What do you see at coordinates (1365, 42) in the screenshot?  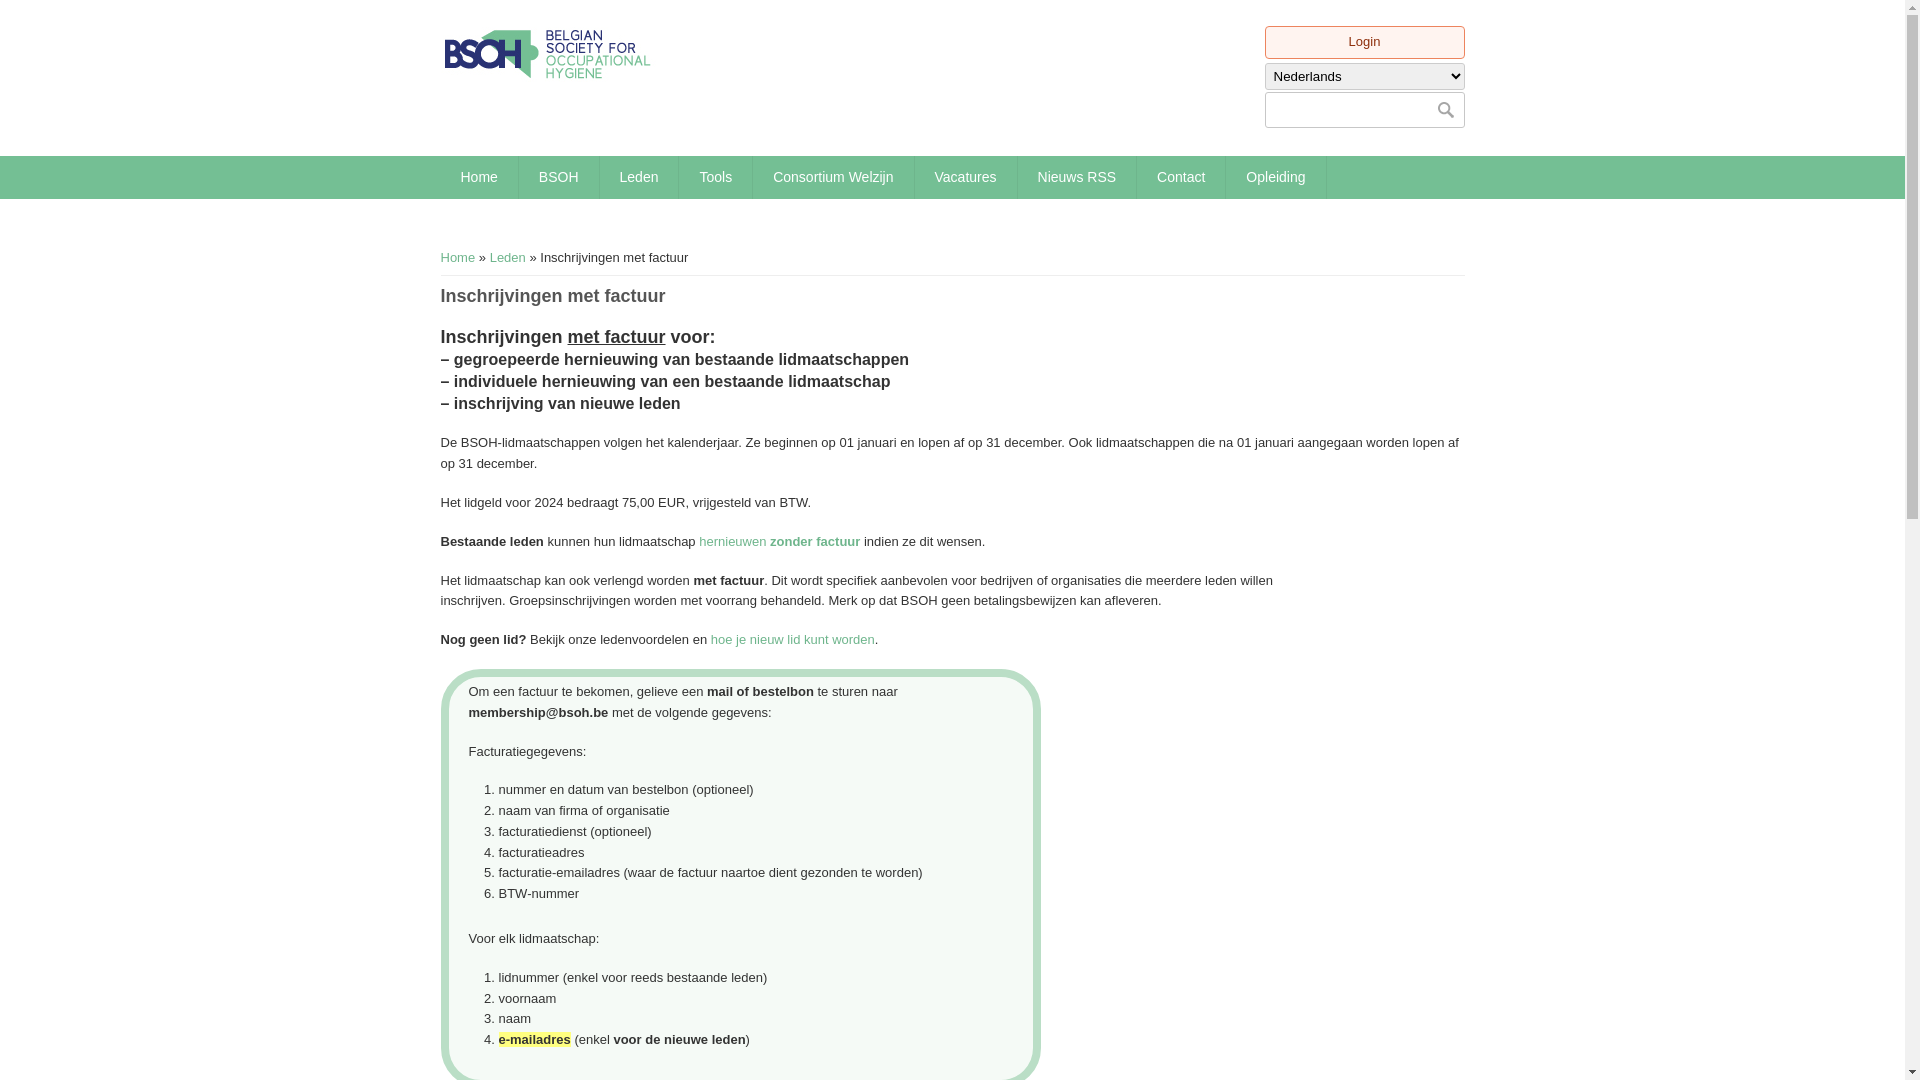 I see `Login` at bounding box center [1365, 42].